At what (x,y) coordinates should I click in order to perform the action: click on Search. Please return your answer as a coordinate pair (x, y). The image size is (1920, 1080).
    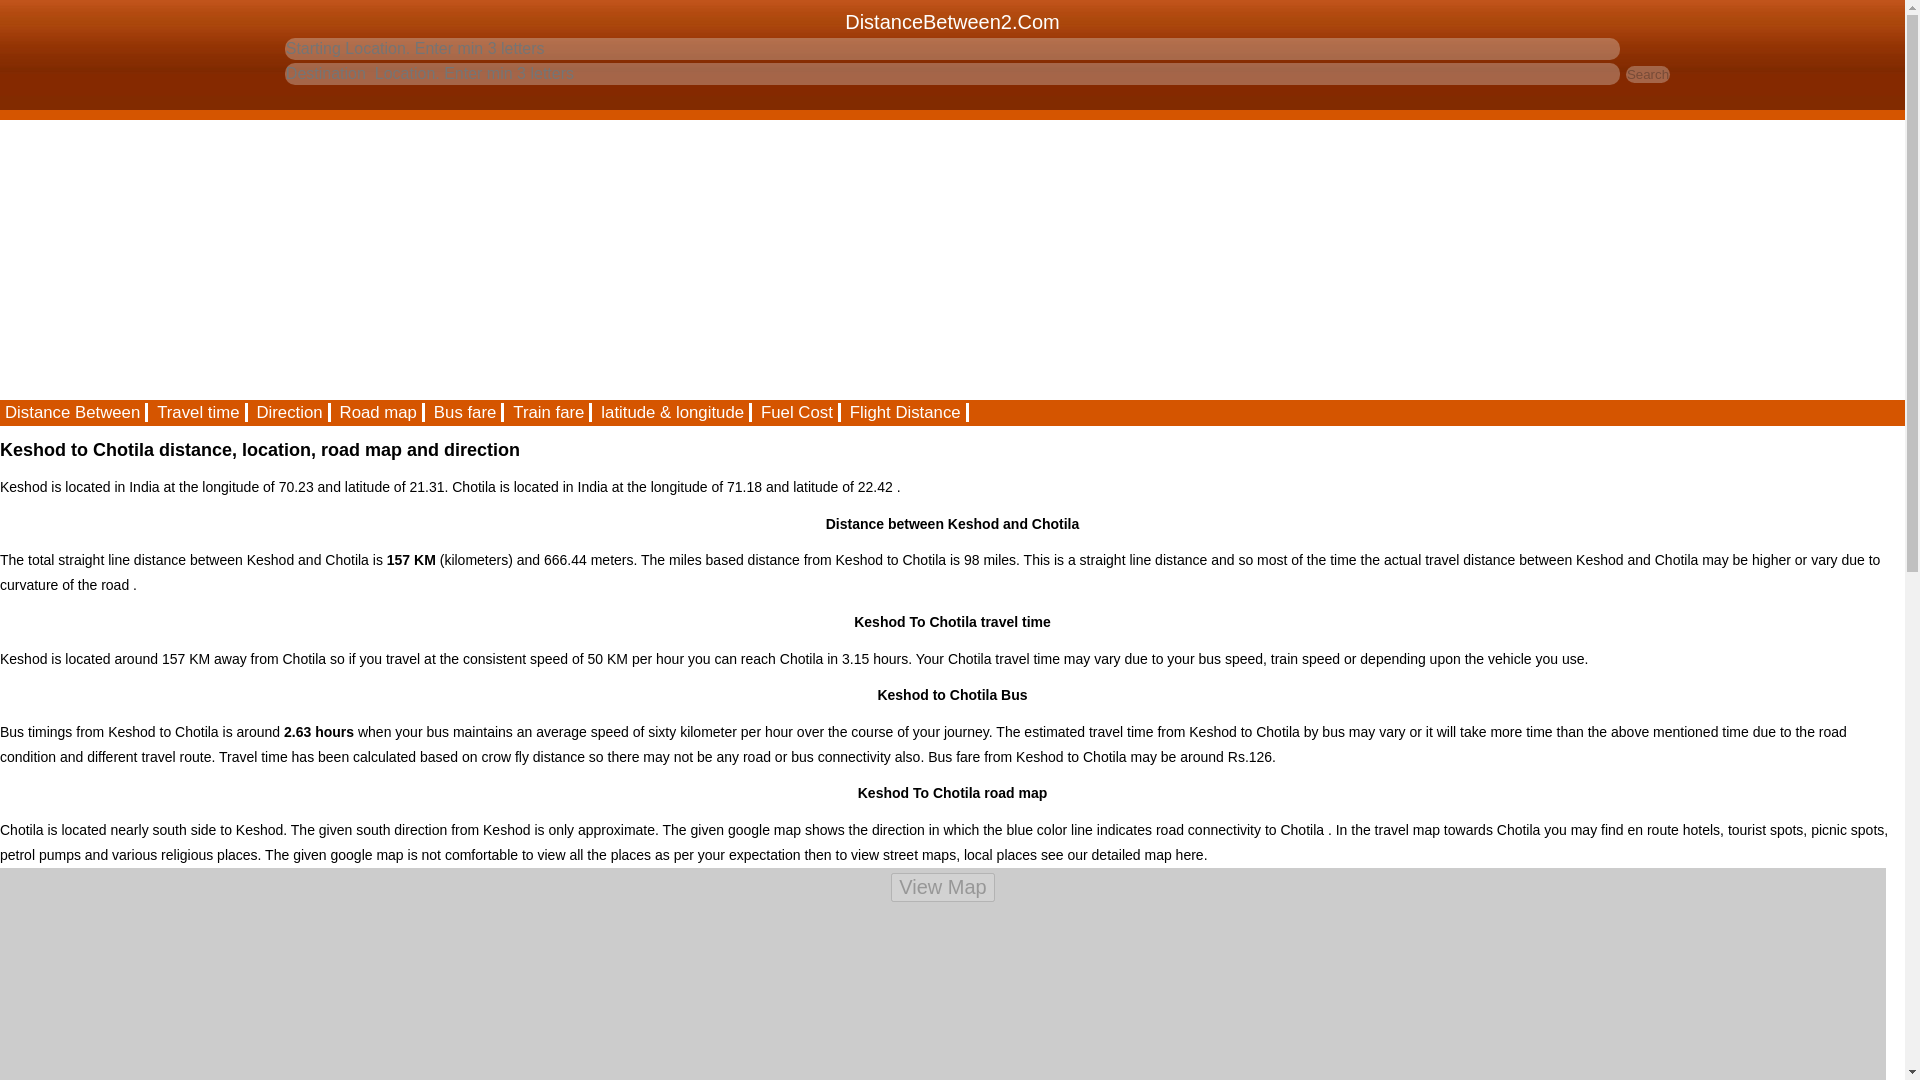
    Looking at the image, I should click on (1648, 74).